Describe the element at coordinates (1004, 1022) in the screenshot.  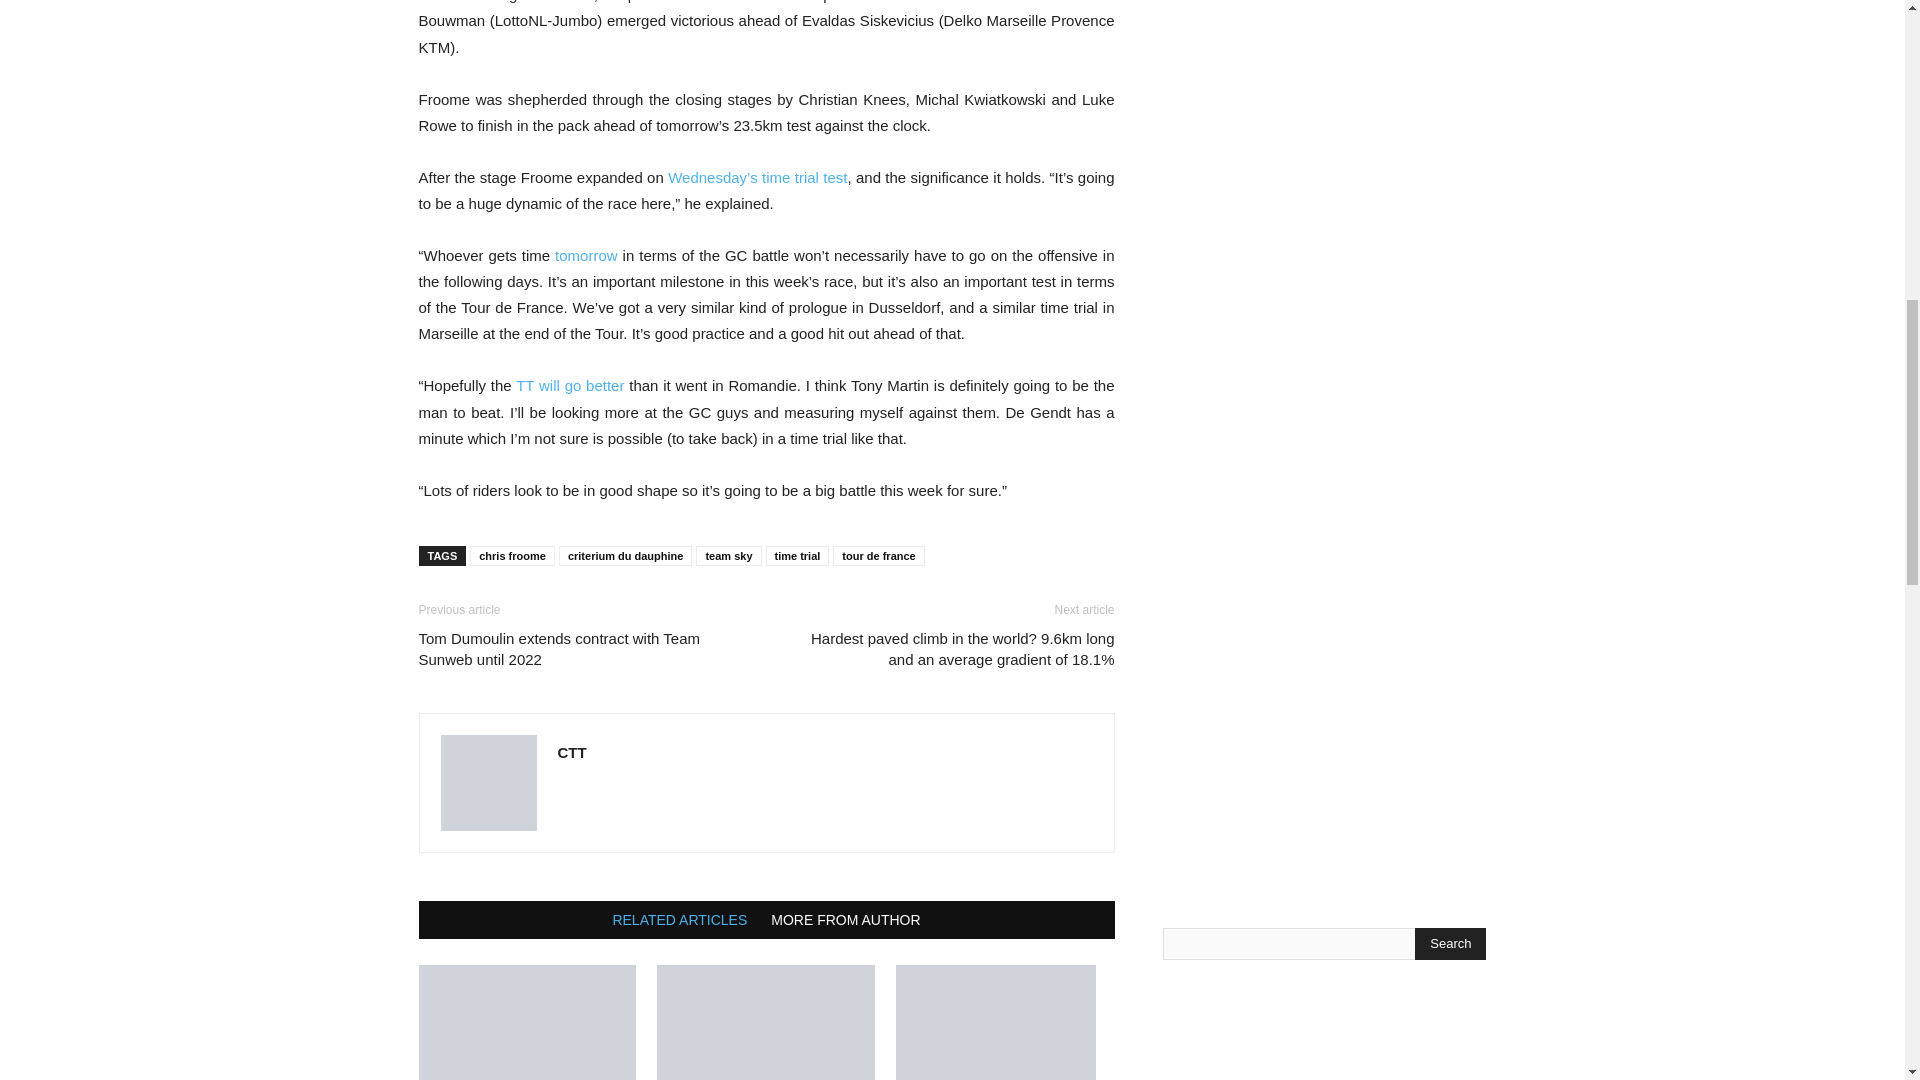
I see `Jerome Pineau: Armstrong was the epitome of arrogance` at that location.